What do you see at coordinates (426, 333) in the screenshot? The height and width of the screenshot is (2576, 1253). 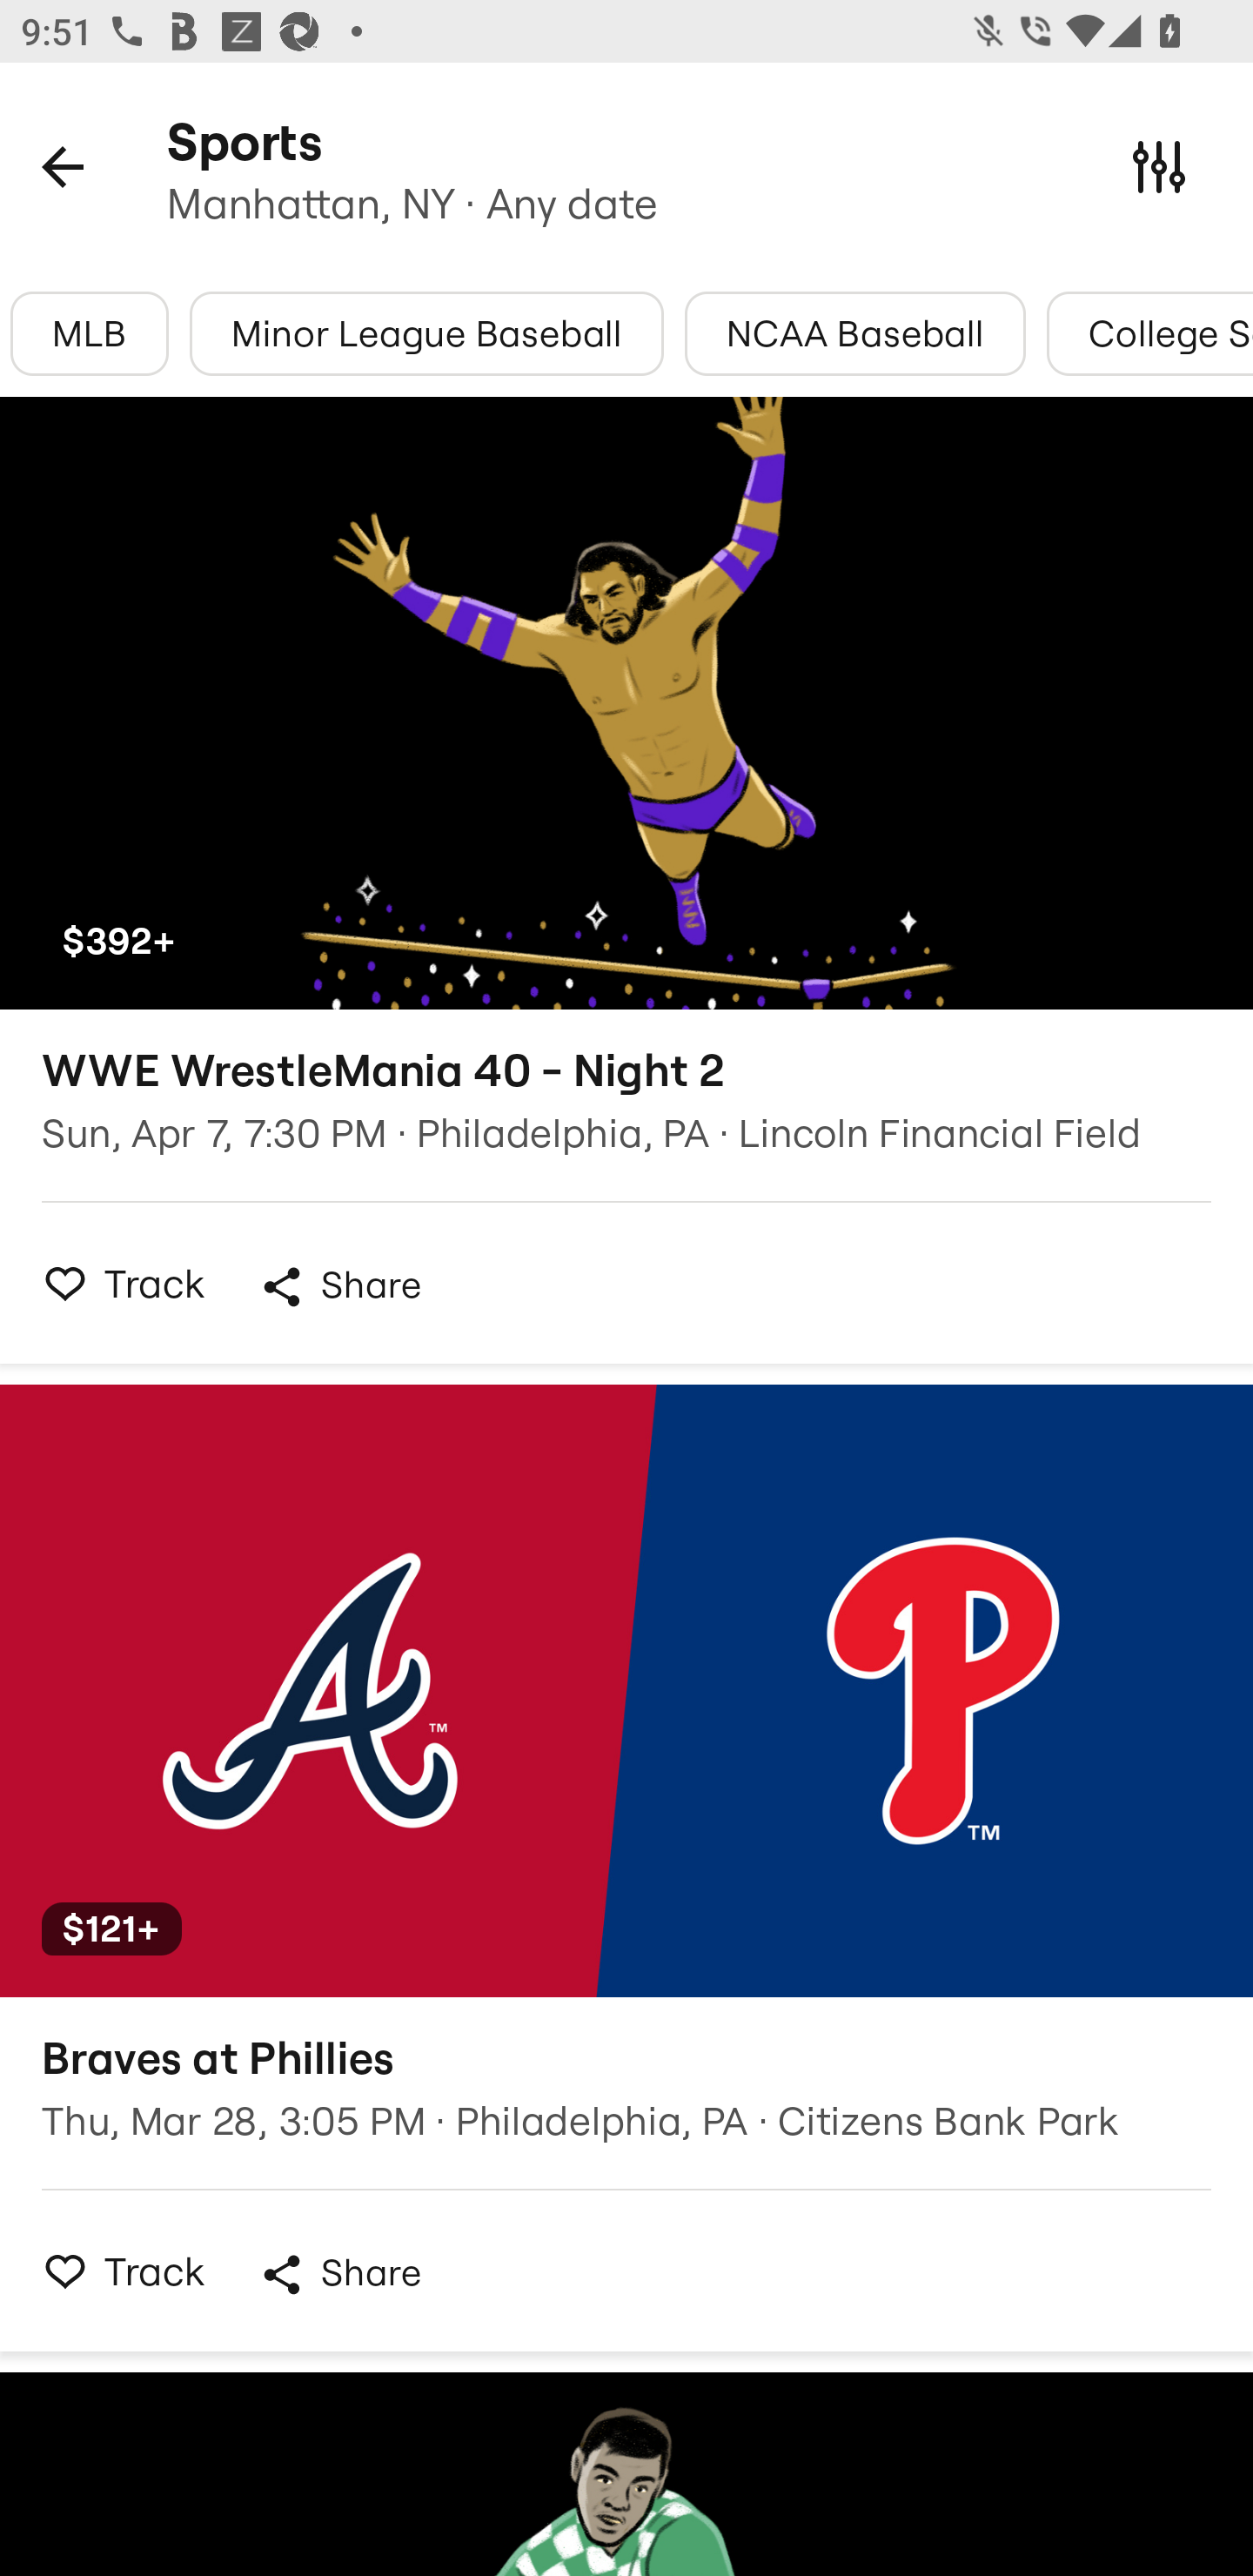 I see `Minor League Baseball` at bounding box center [426, 333].